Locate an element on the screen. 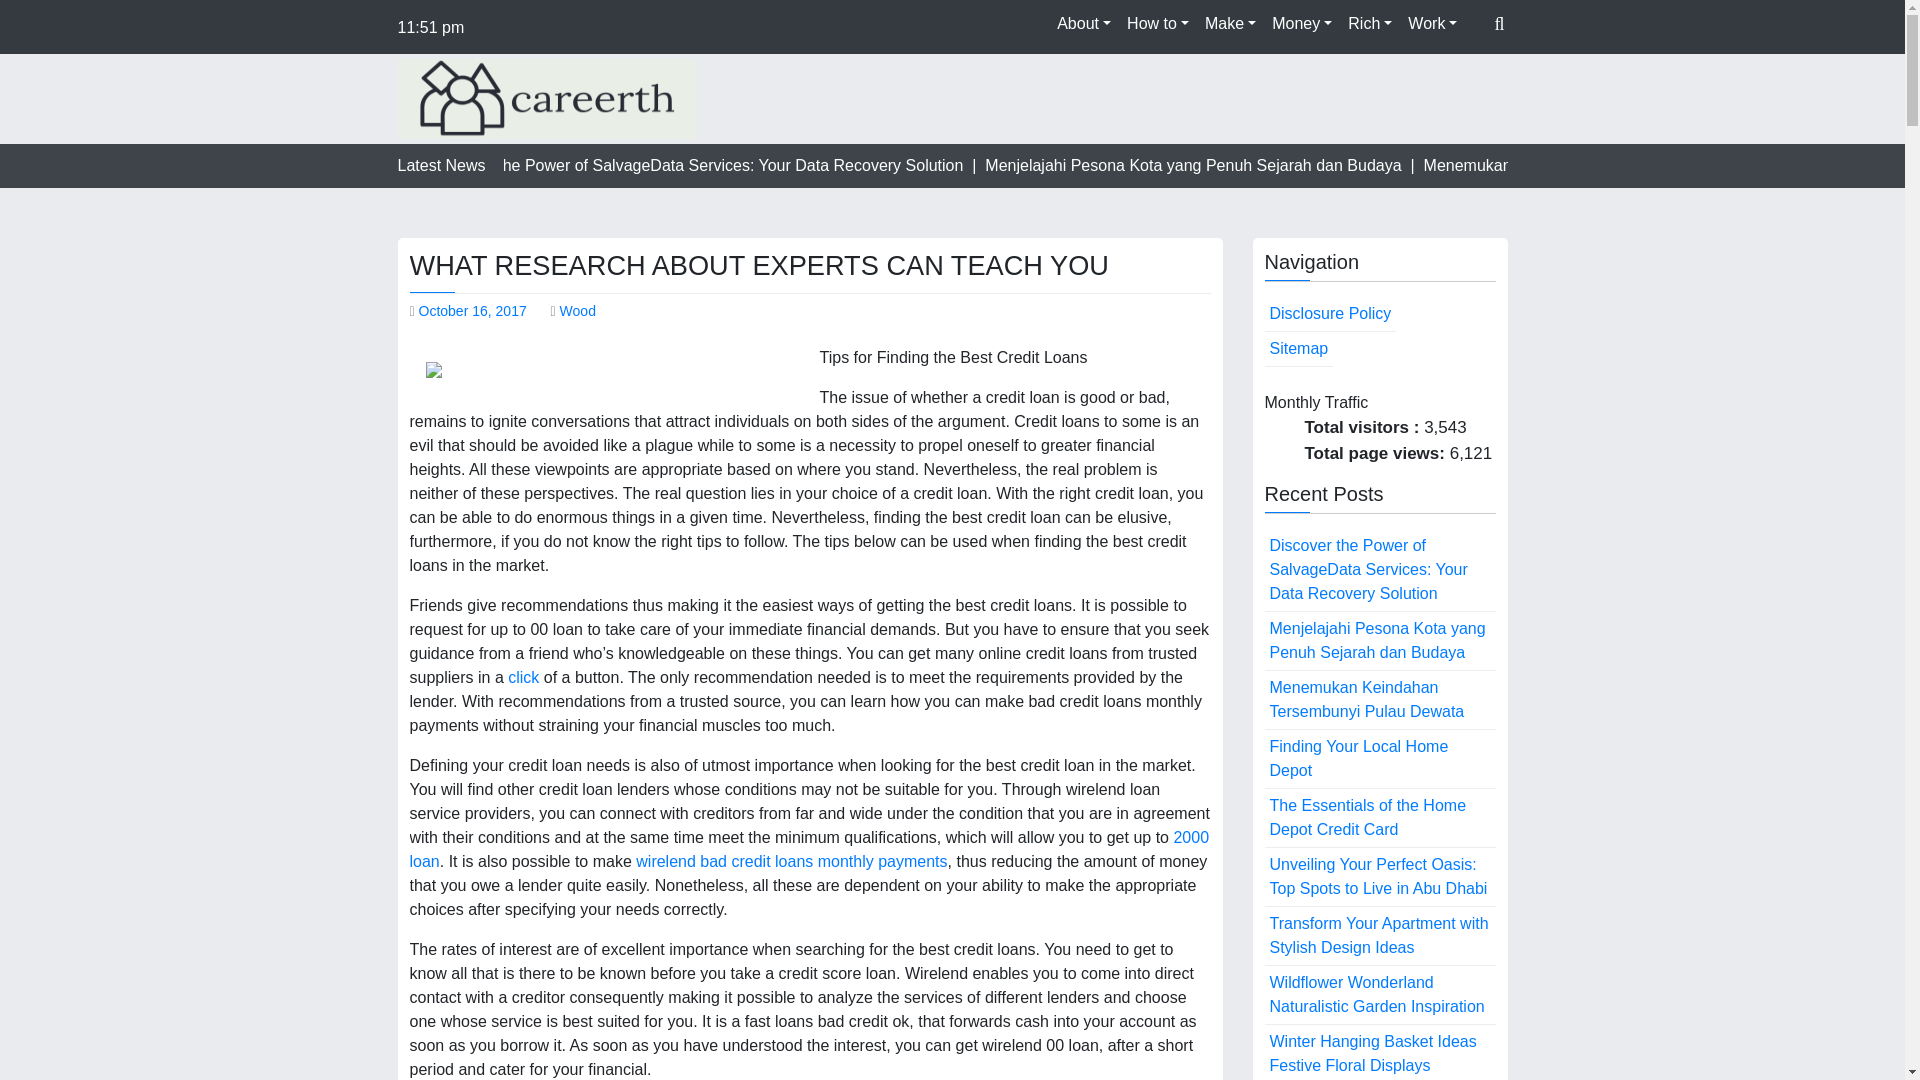 The image size is (1920, 1080). Search is located at coordinates (1457, 71).